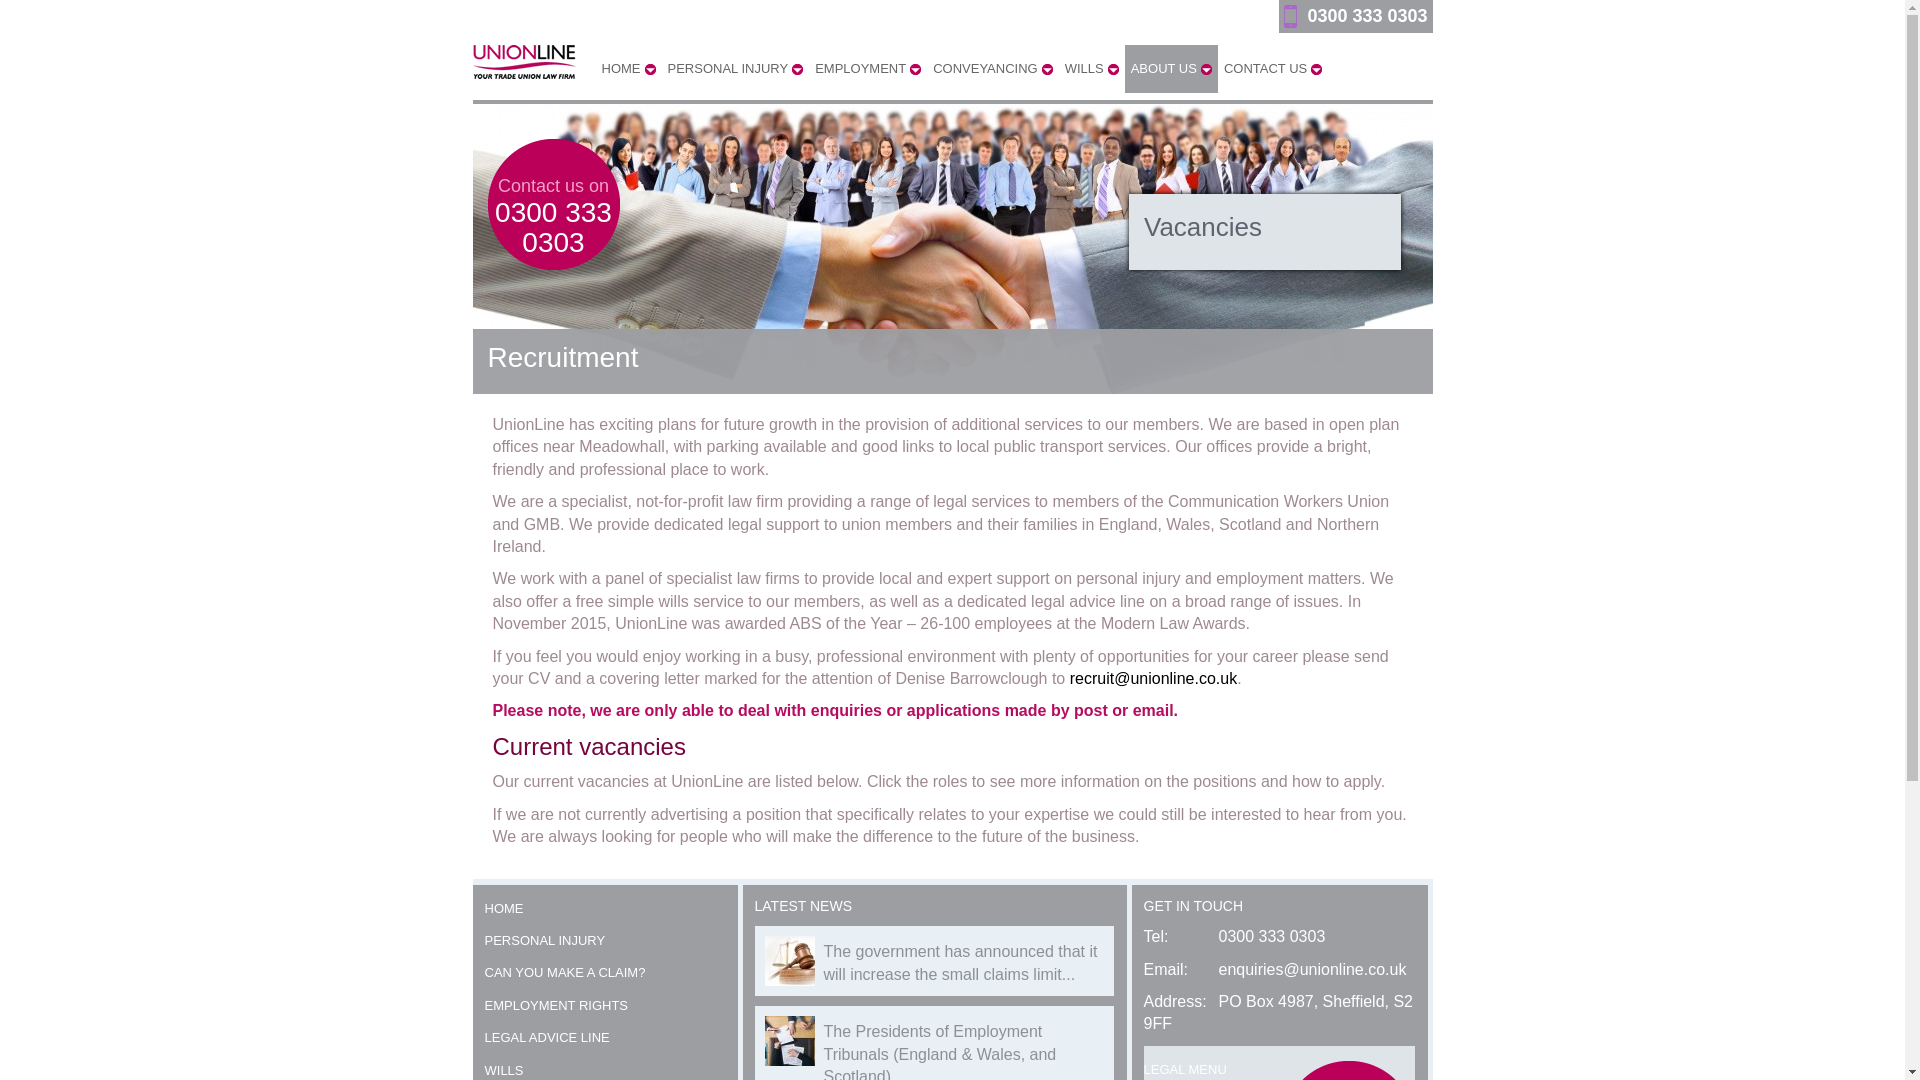 This screenshot has width=1920, height=1080. I want to click on CONVEYANCING, so click(993, 68).